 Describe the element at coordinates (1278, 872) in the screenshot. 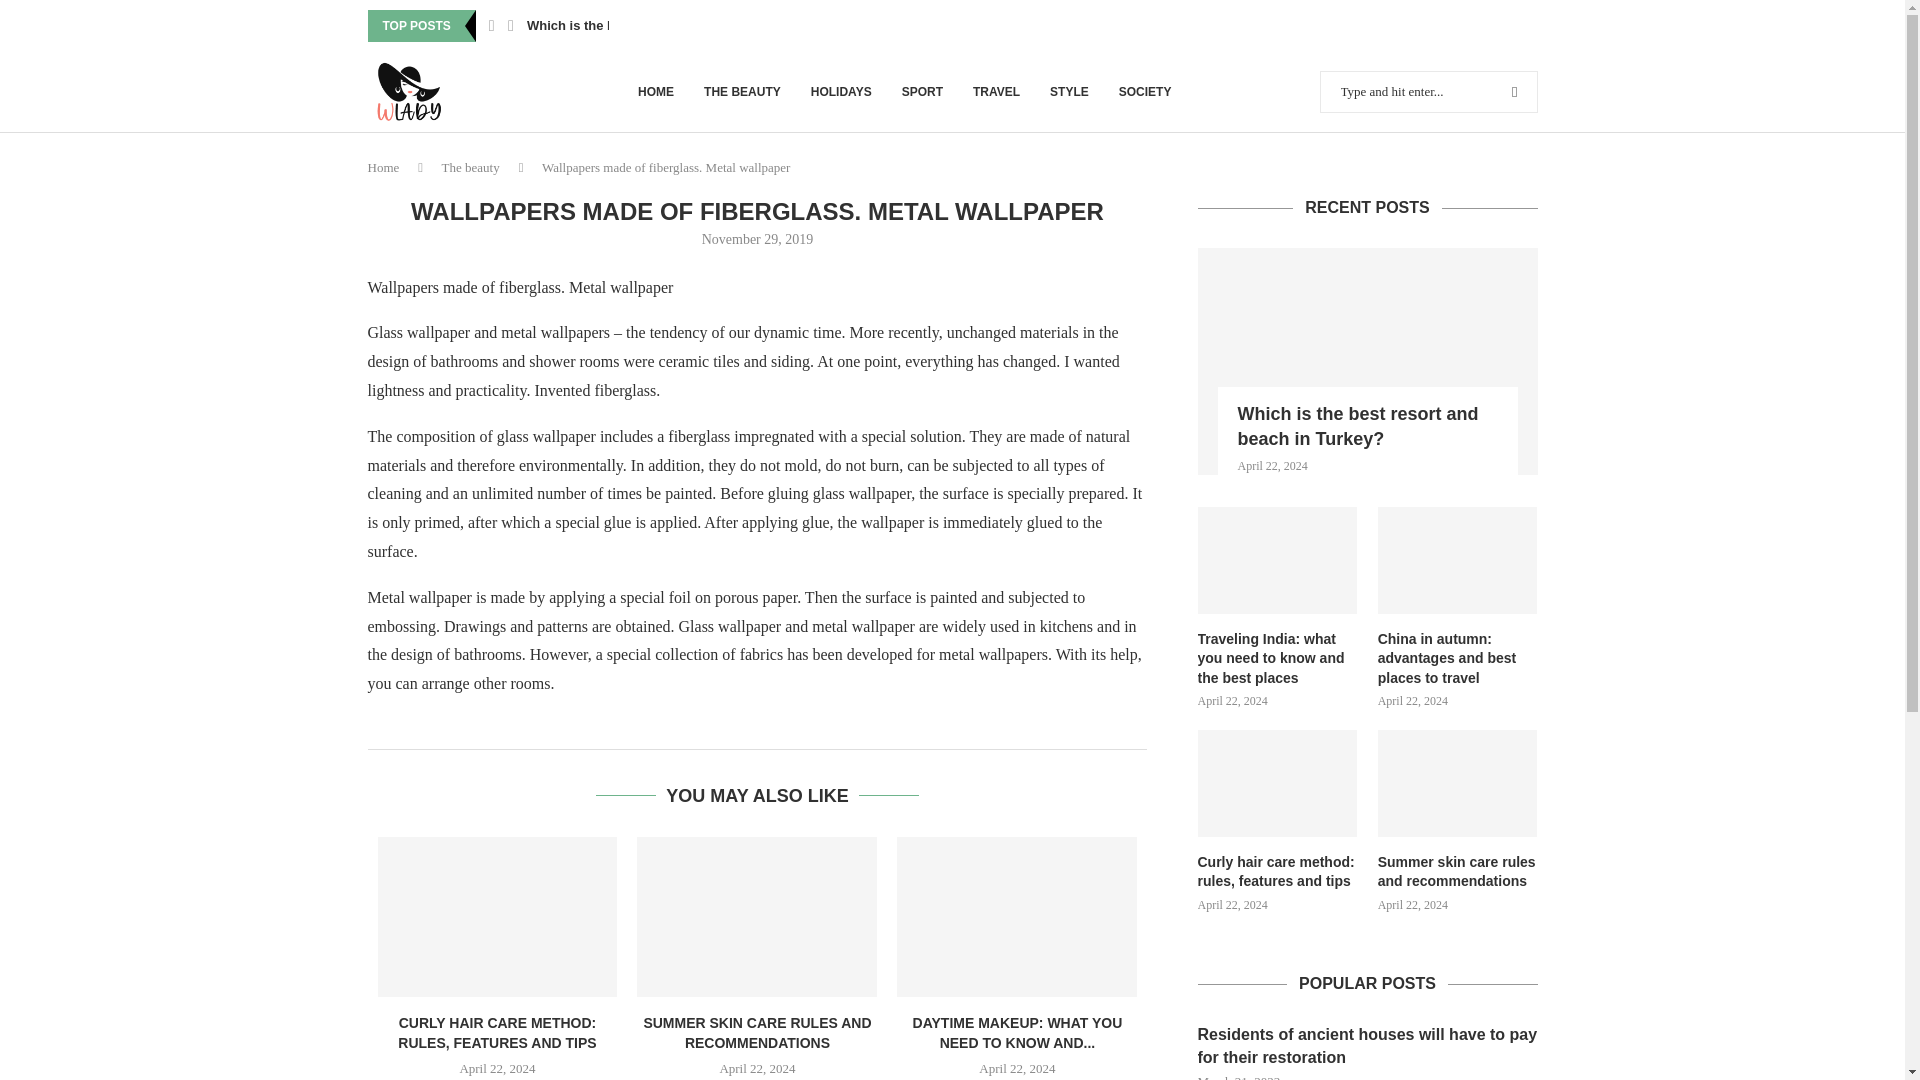

I see `Curly hair care method: rules, features and tips` at that location.